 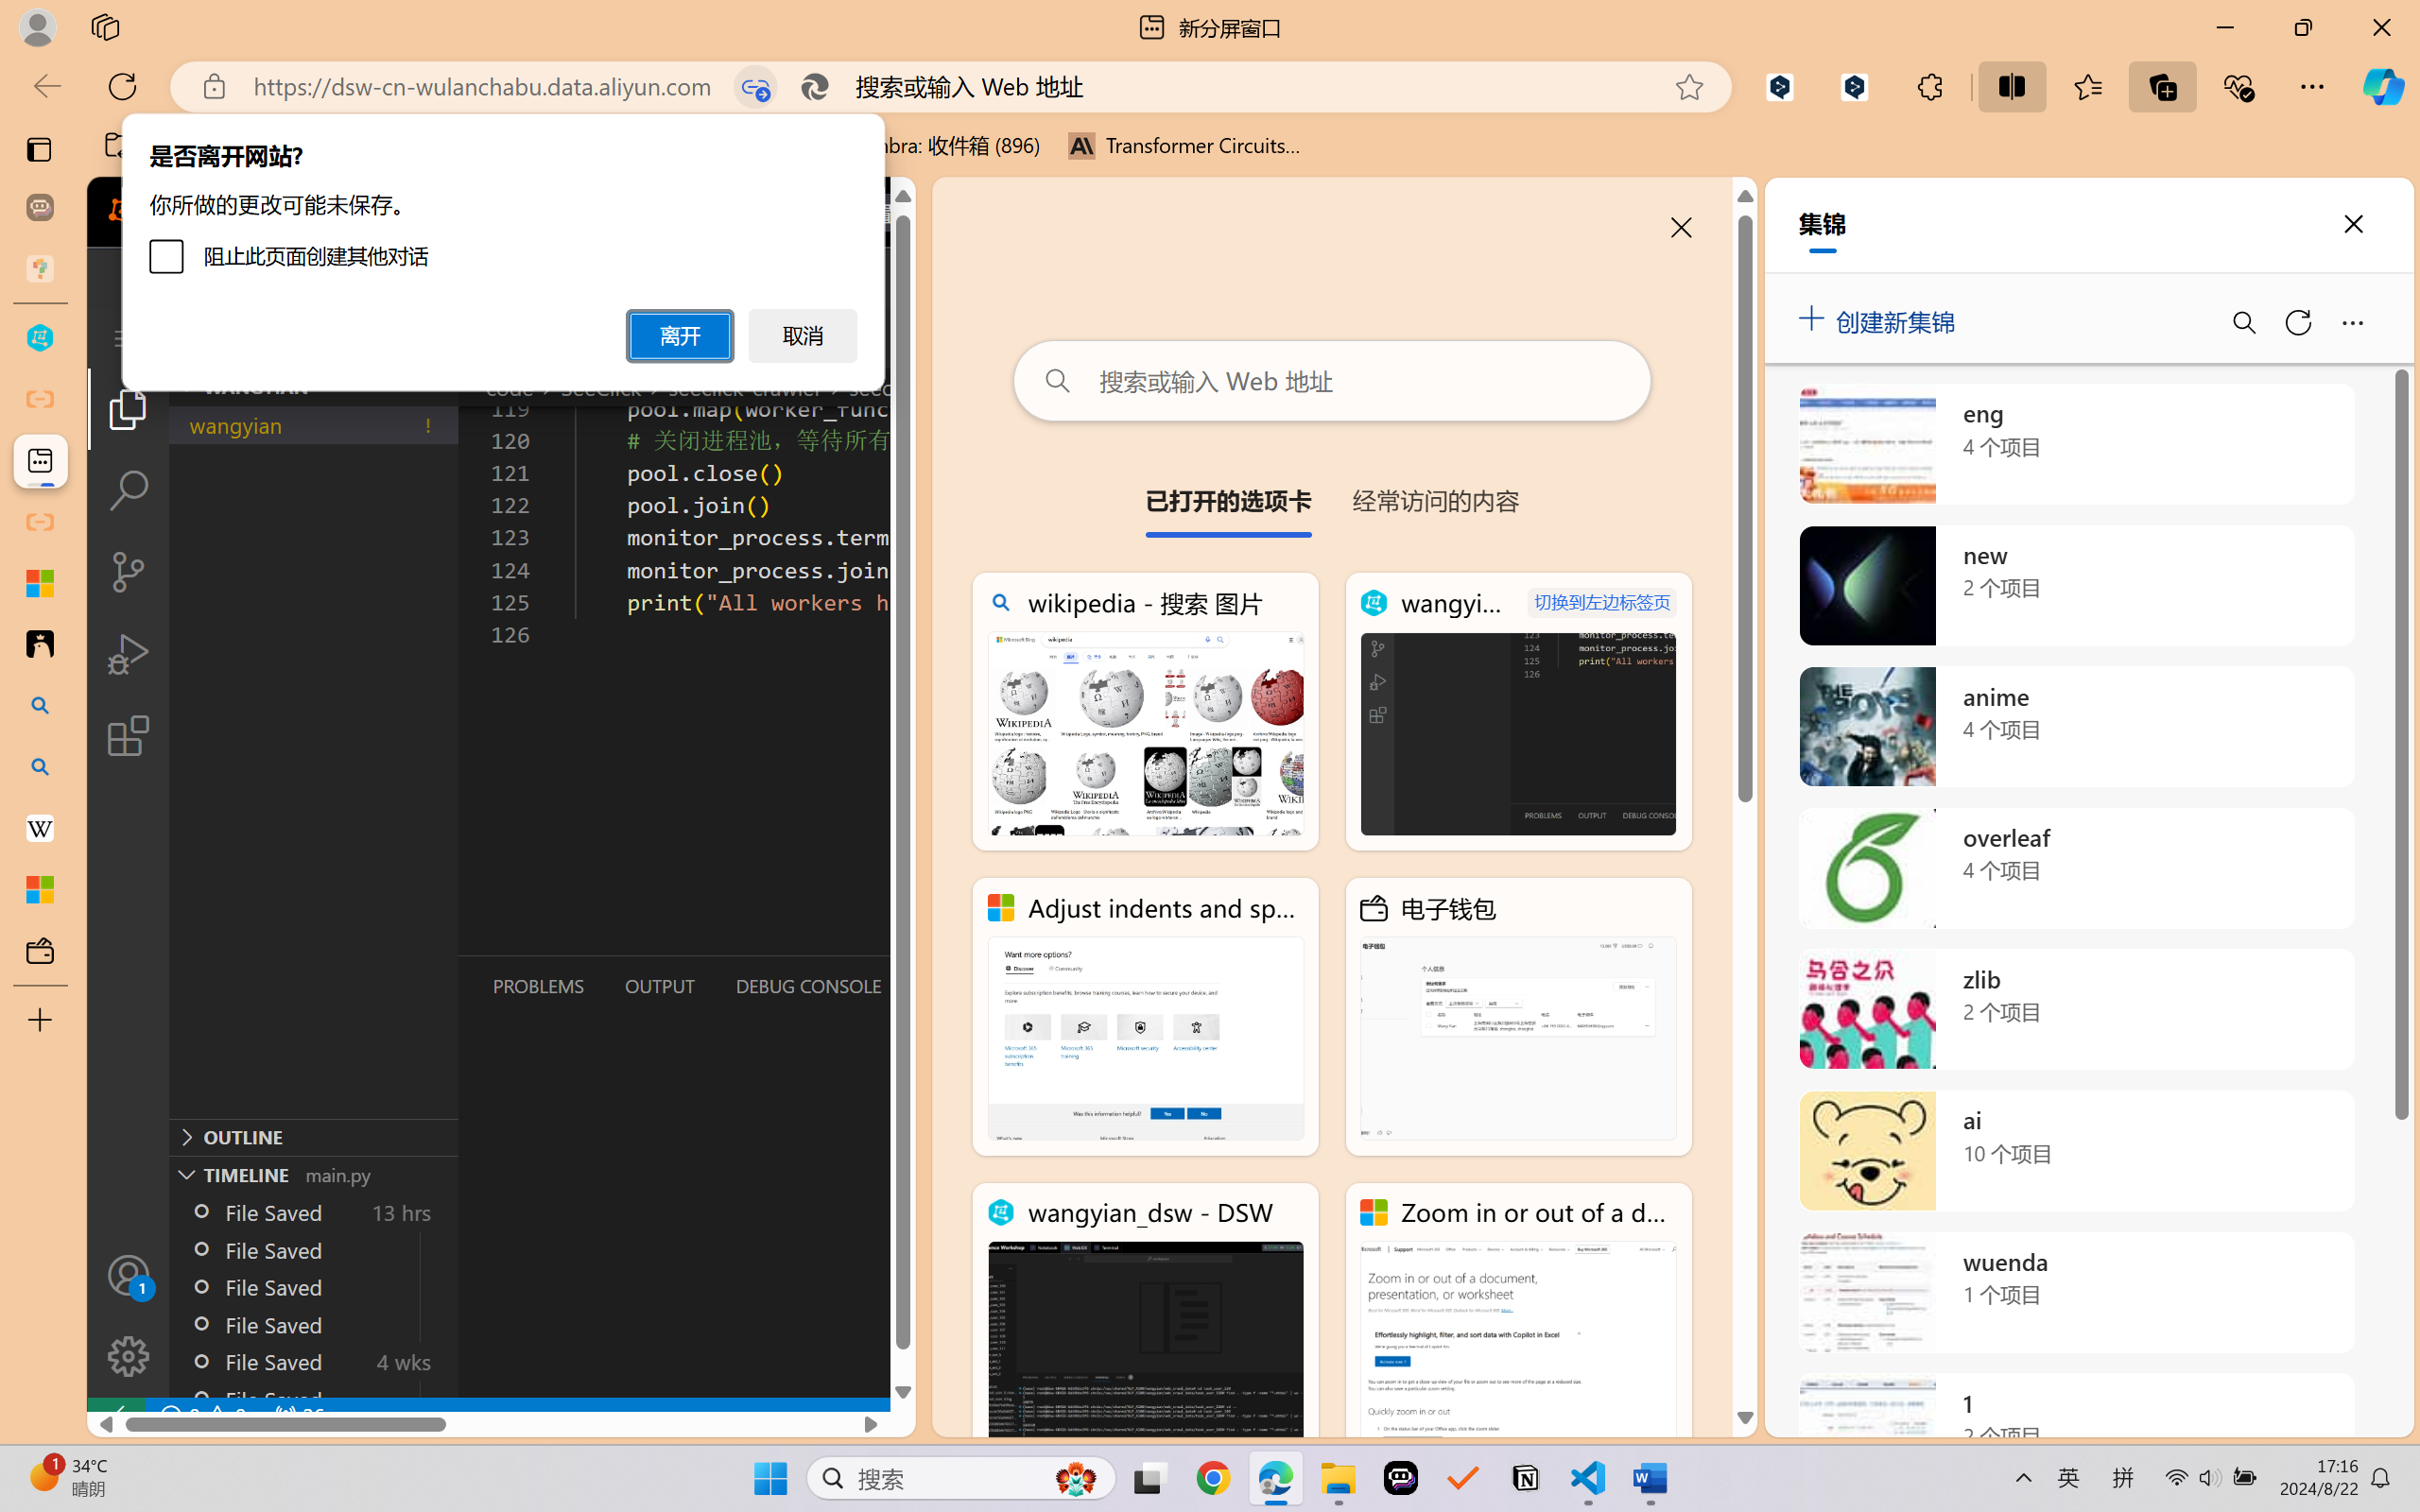 I want to click on remote, so click(x=115, y=1416).